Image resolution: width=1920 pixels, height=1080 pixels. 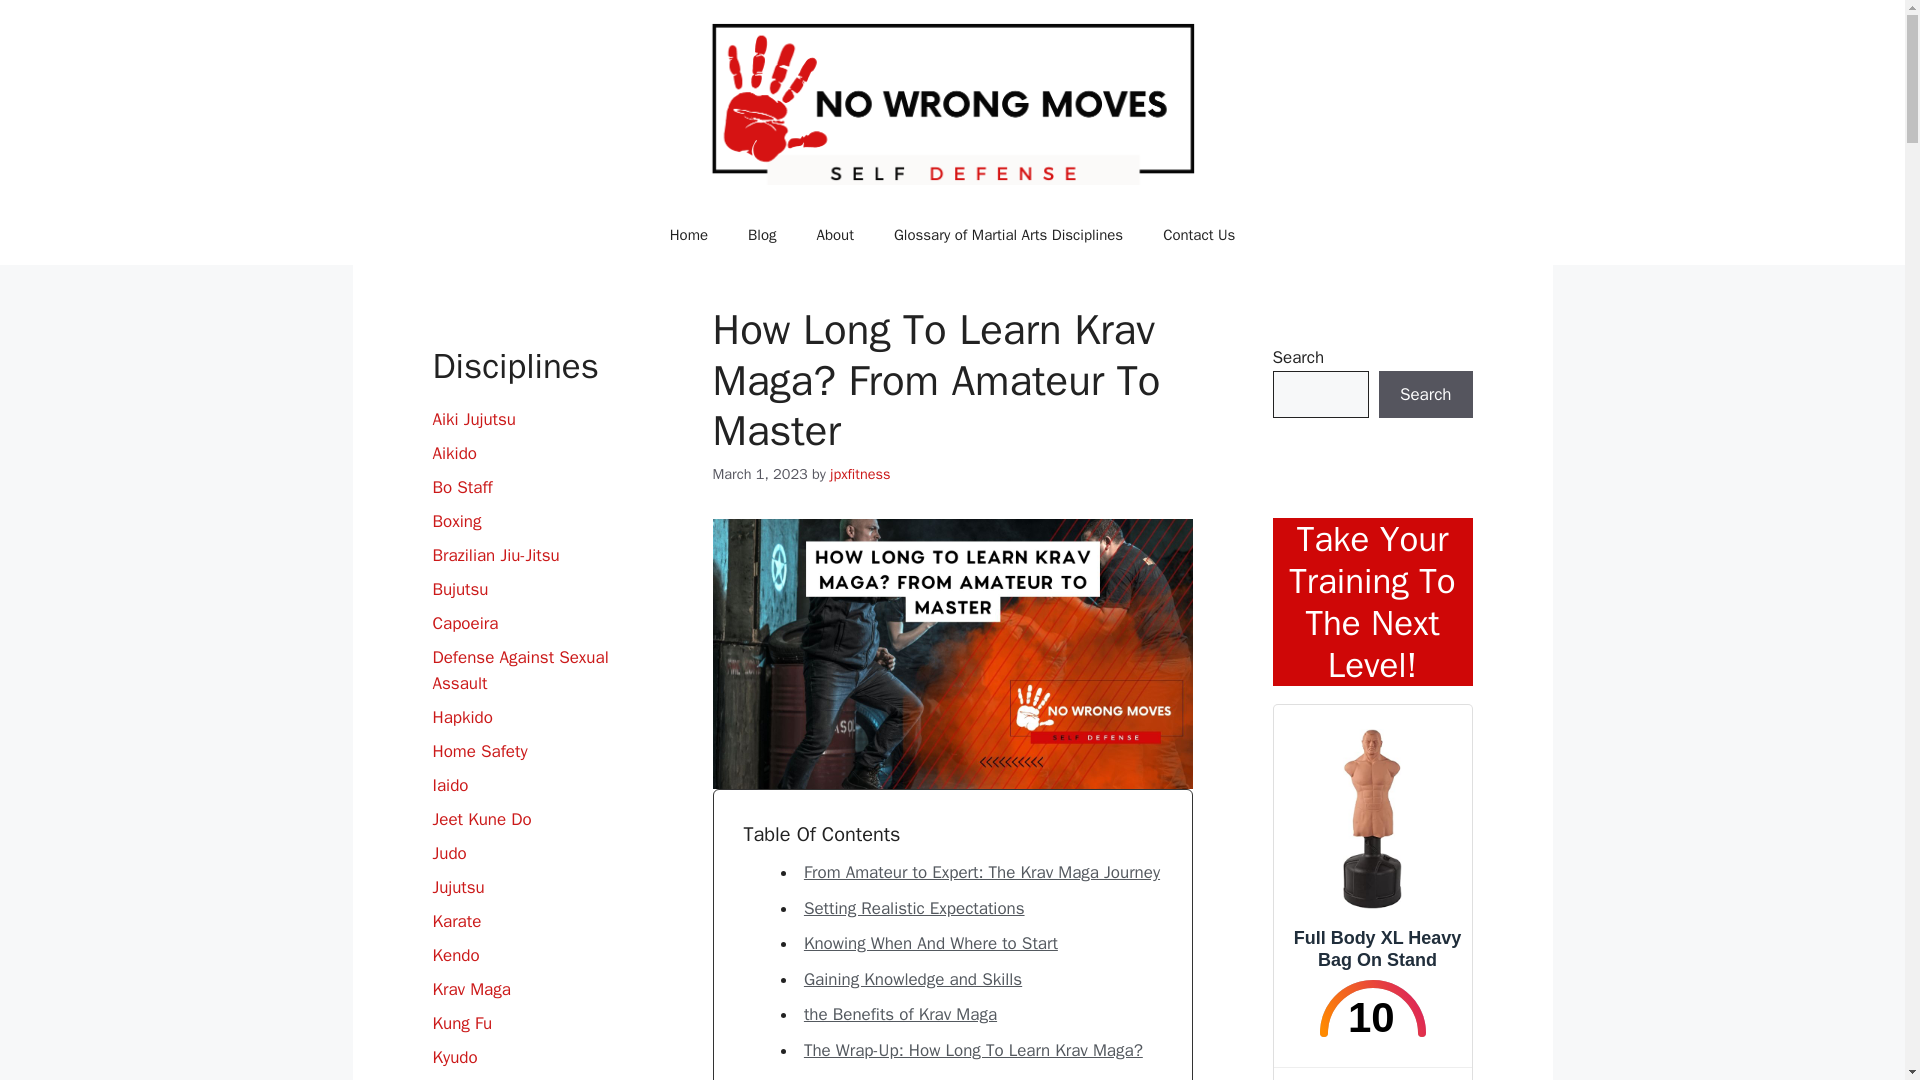 What do you see at coordinates (834, 234) in the screenshot?
I see `About` at bounding box center [834, 234].